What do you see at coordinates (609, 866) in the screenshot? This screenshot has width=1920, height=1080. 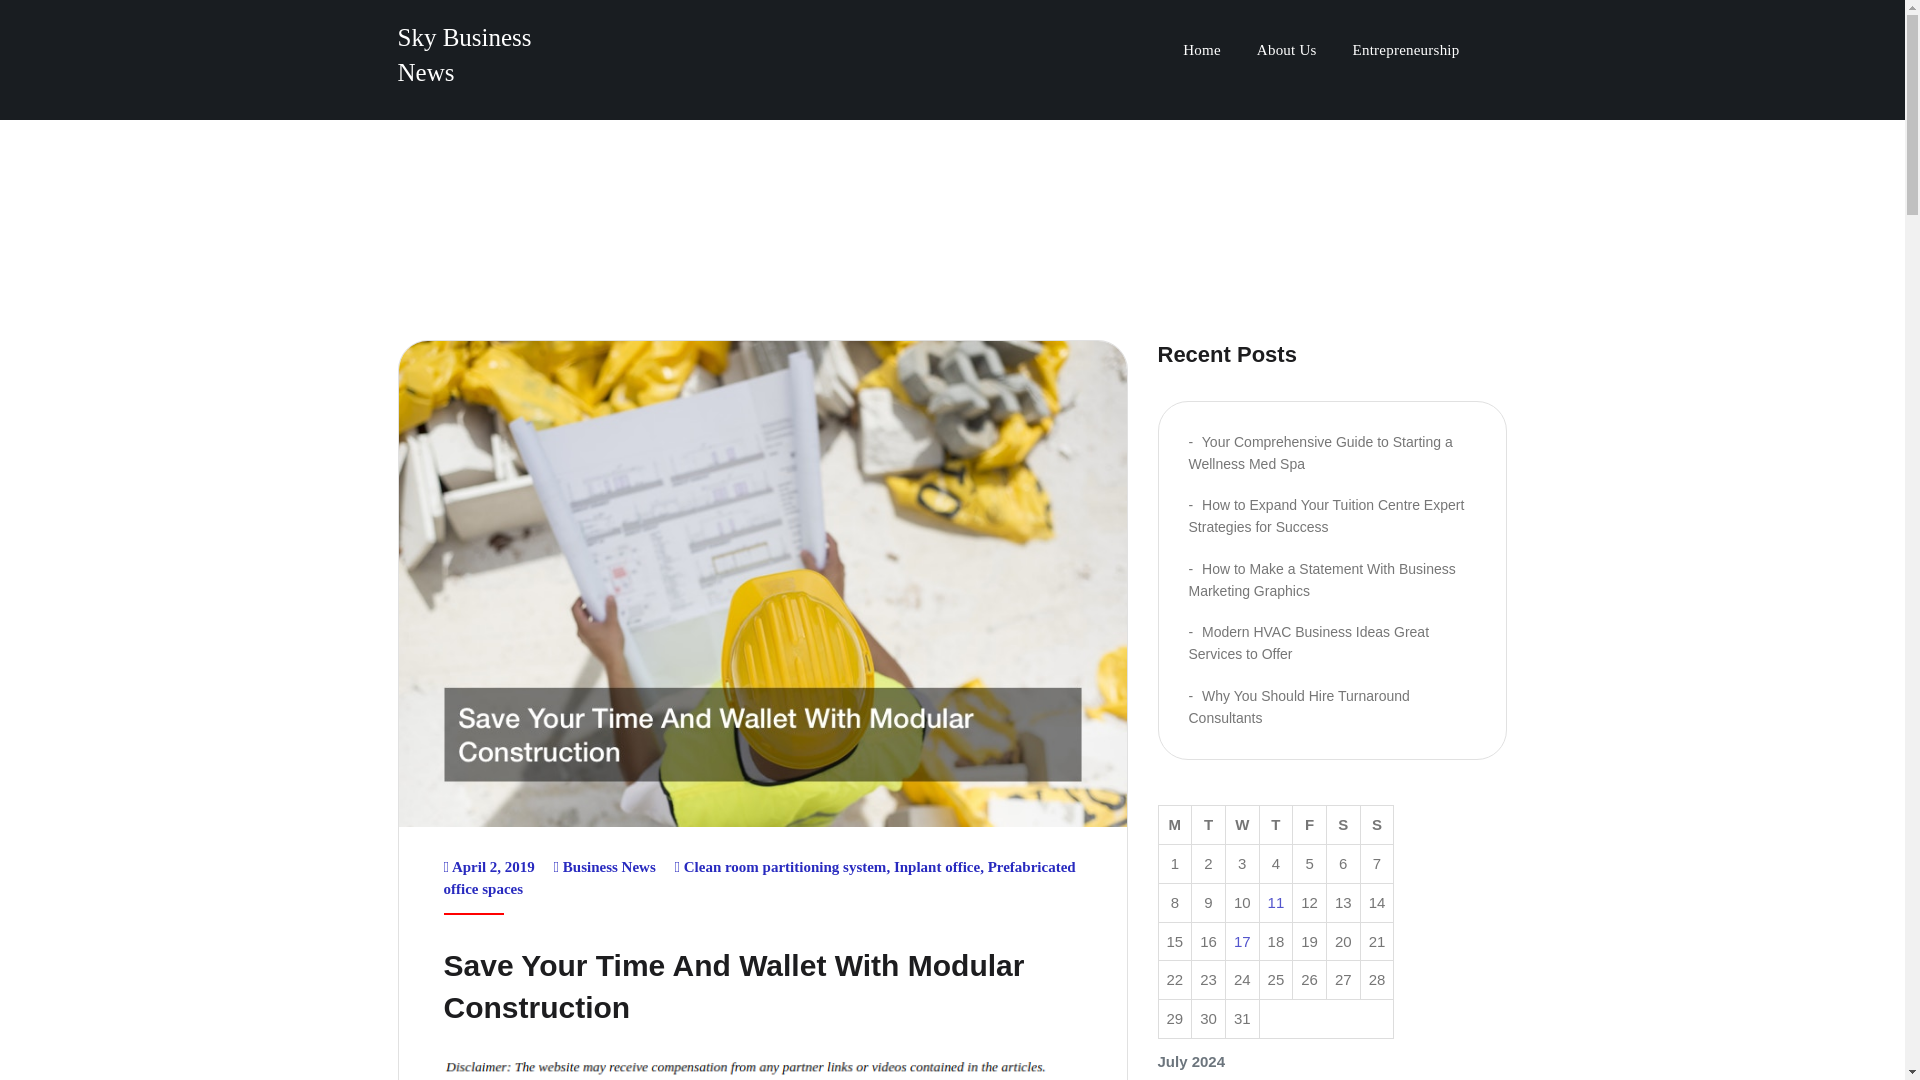 I see `Business News` at bounding box center [609, 866].